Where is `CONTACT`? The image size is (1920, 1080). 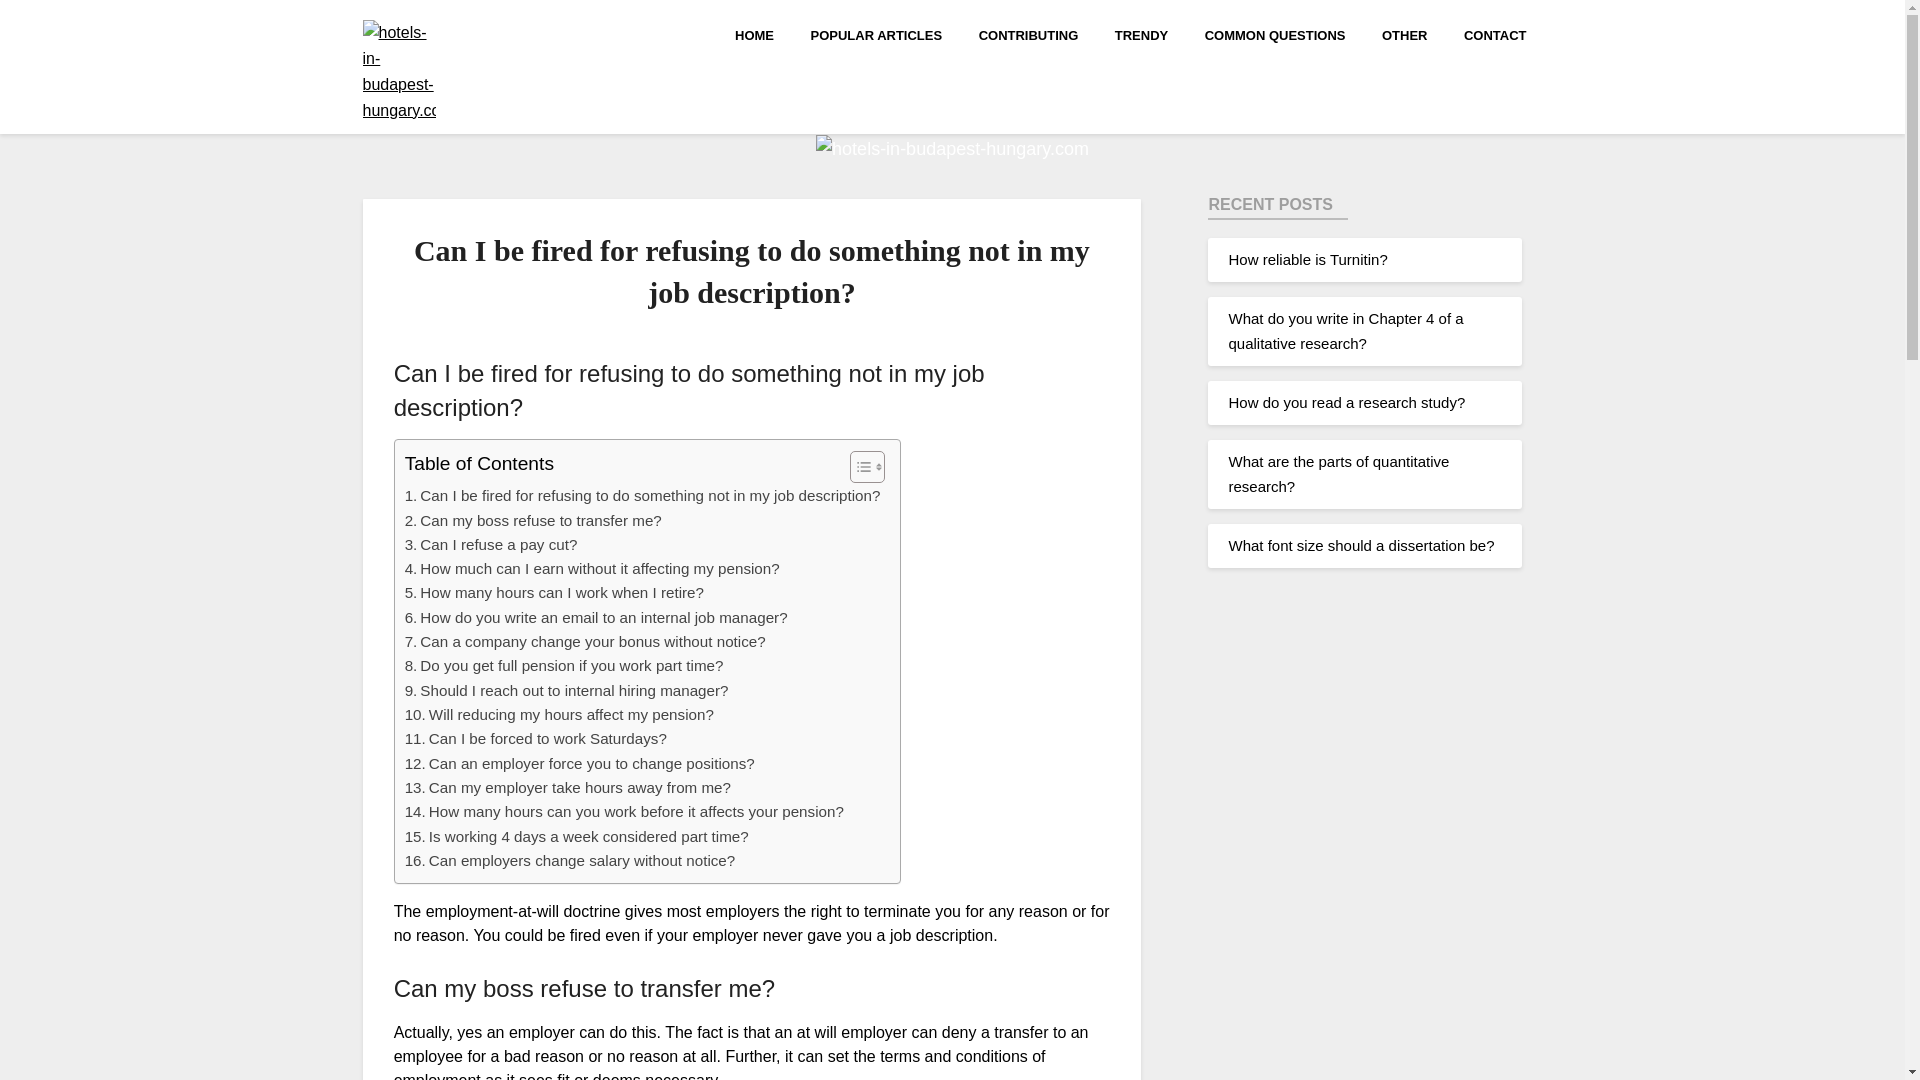 CONTACT is located at coordinates (1495, 34).